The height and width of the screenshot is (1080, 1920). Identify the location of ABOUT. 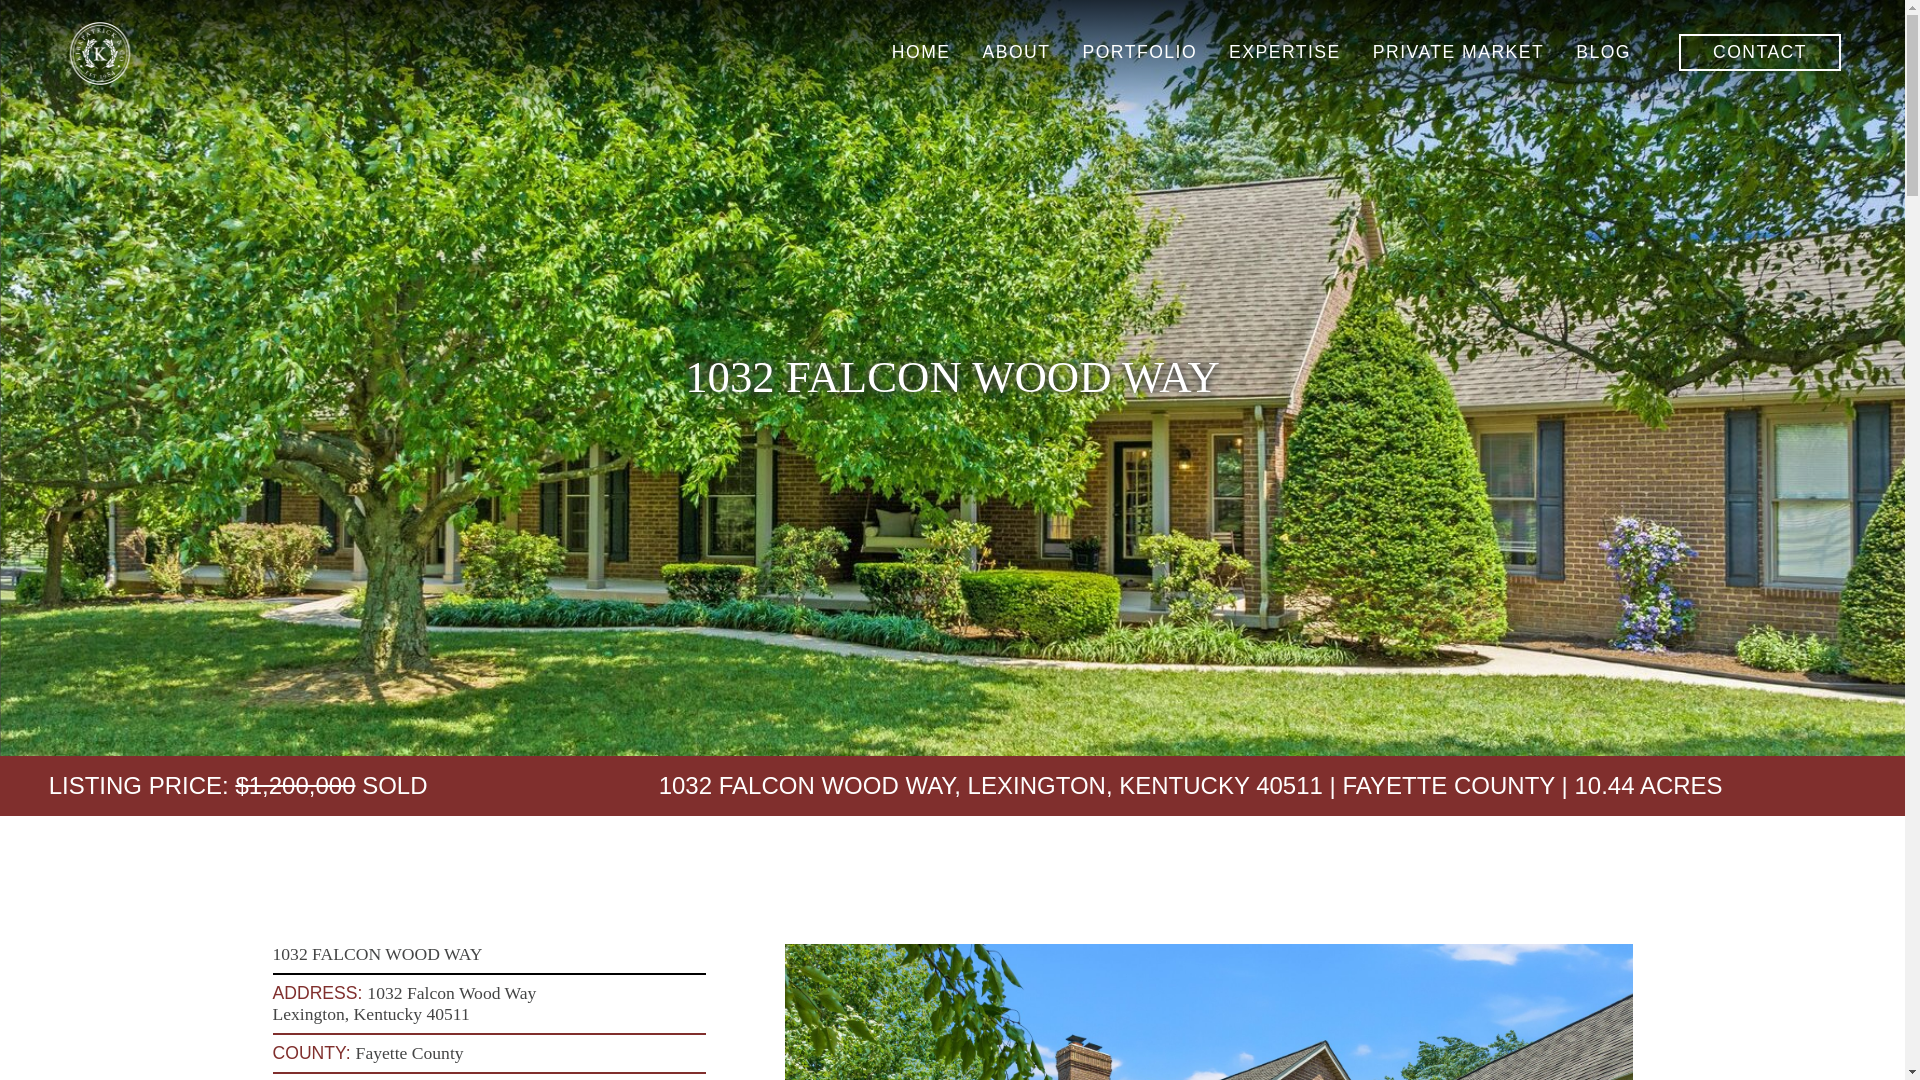
(1017, 52).